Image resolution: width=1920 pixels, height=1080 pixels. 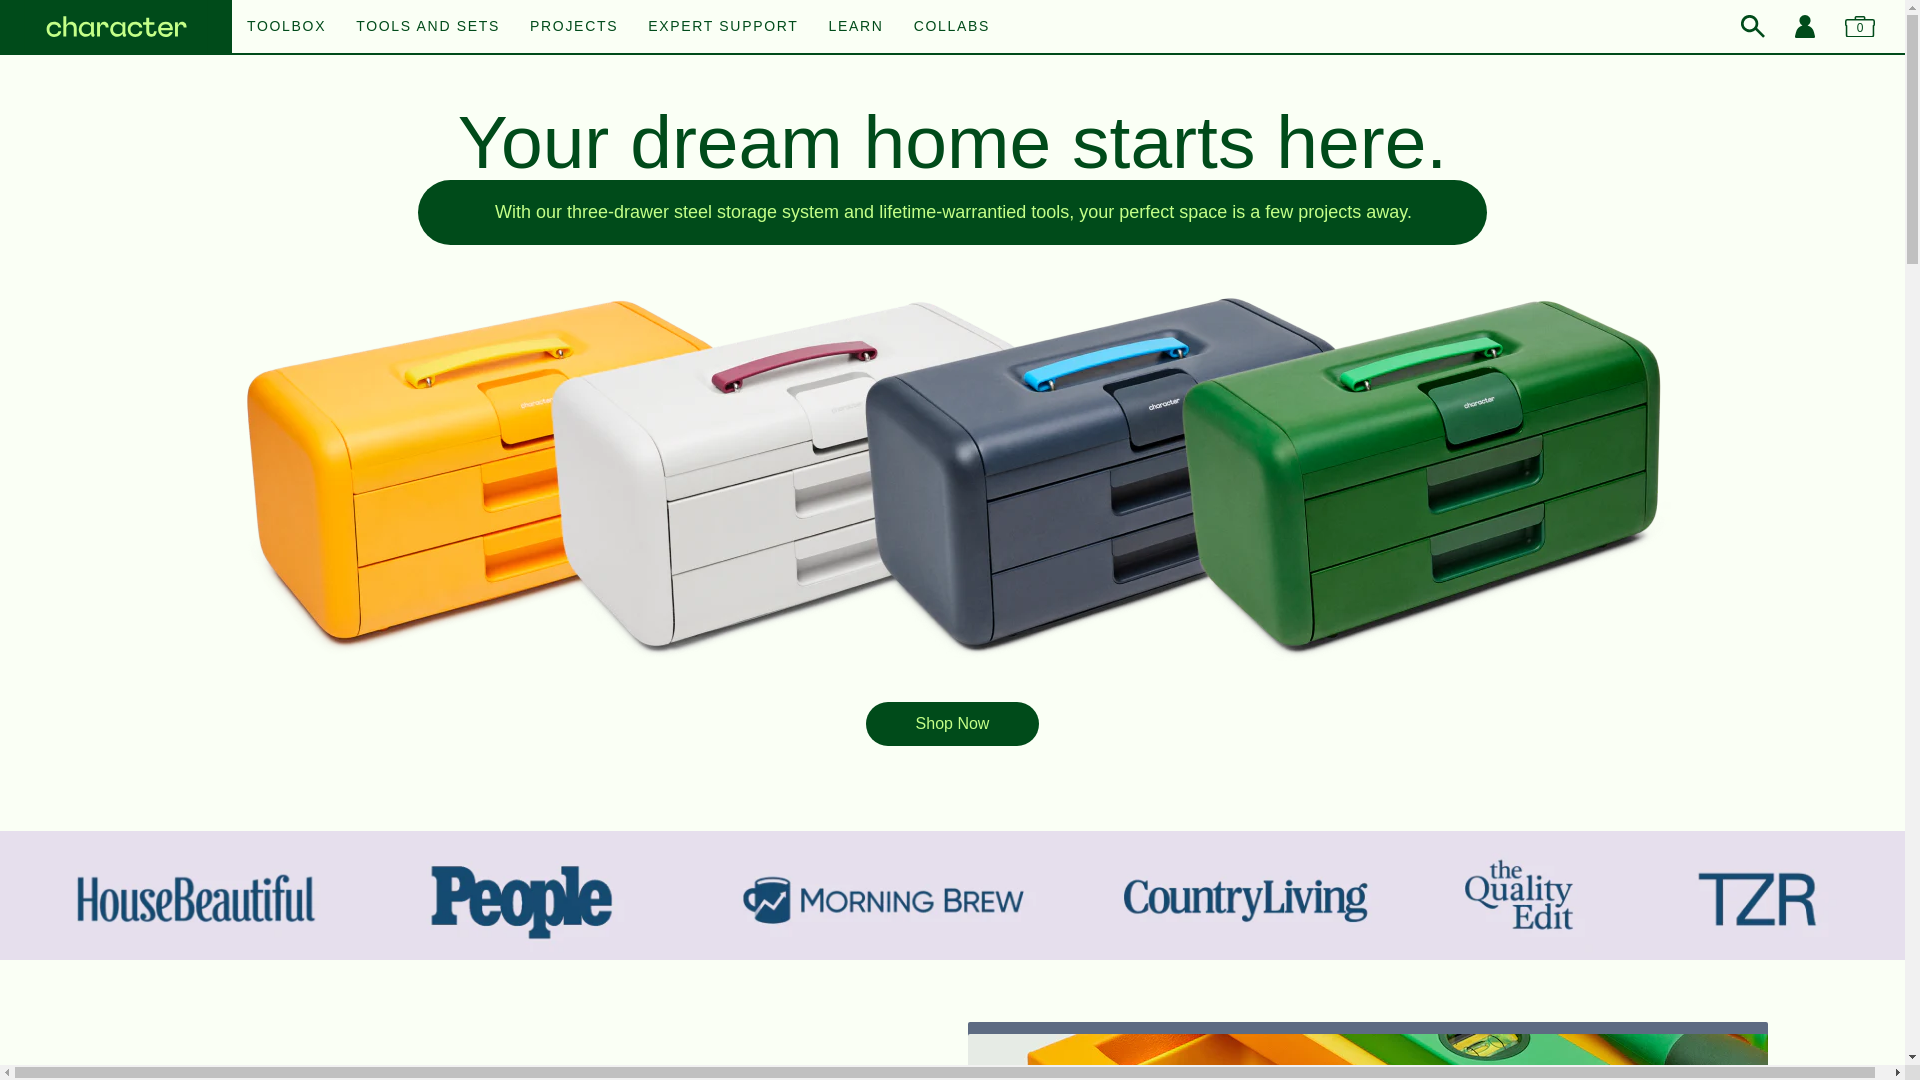 I want to click on 0, so click(x=1859, y=26).